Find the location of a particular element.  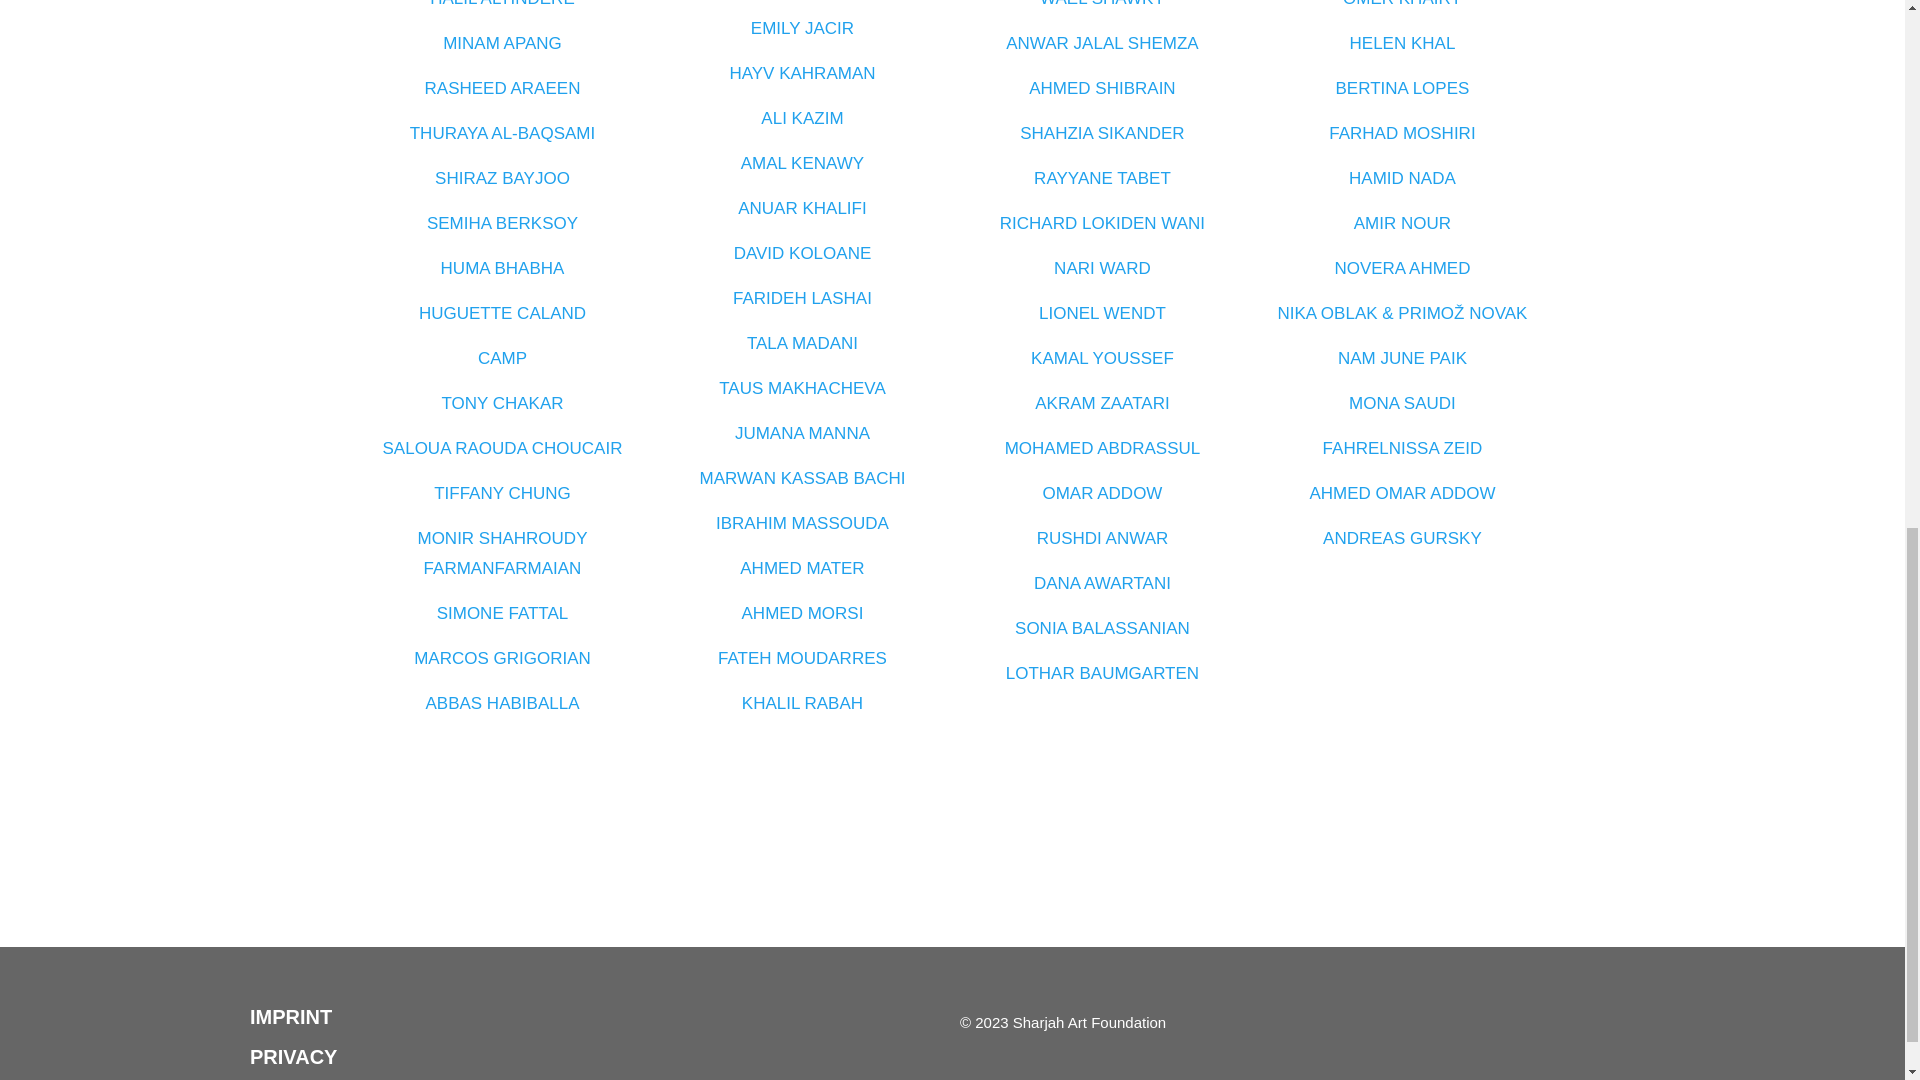

SIMONE FATTAL is located at coordinates (502, 613).